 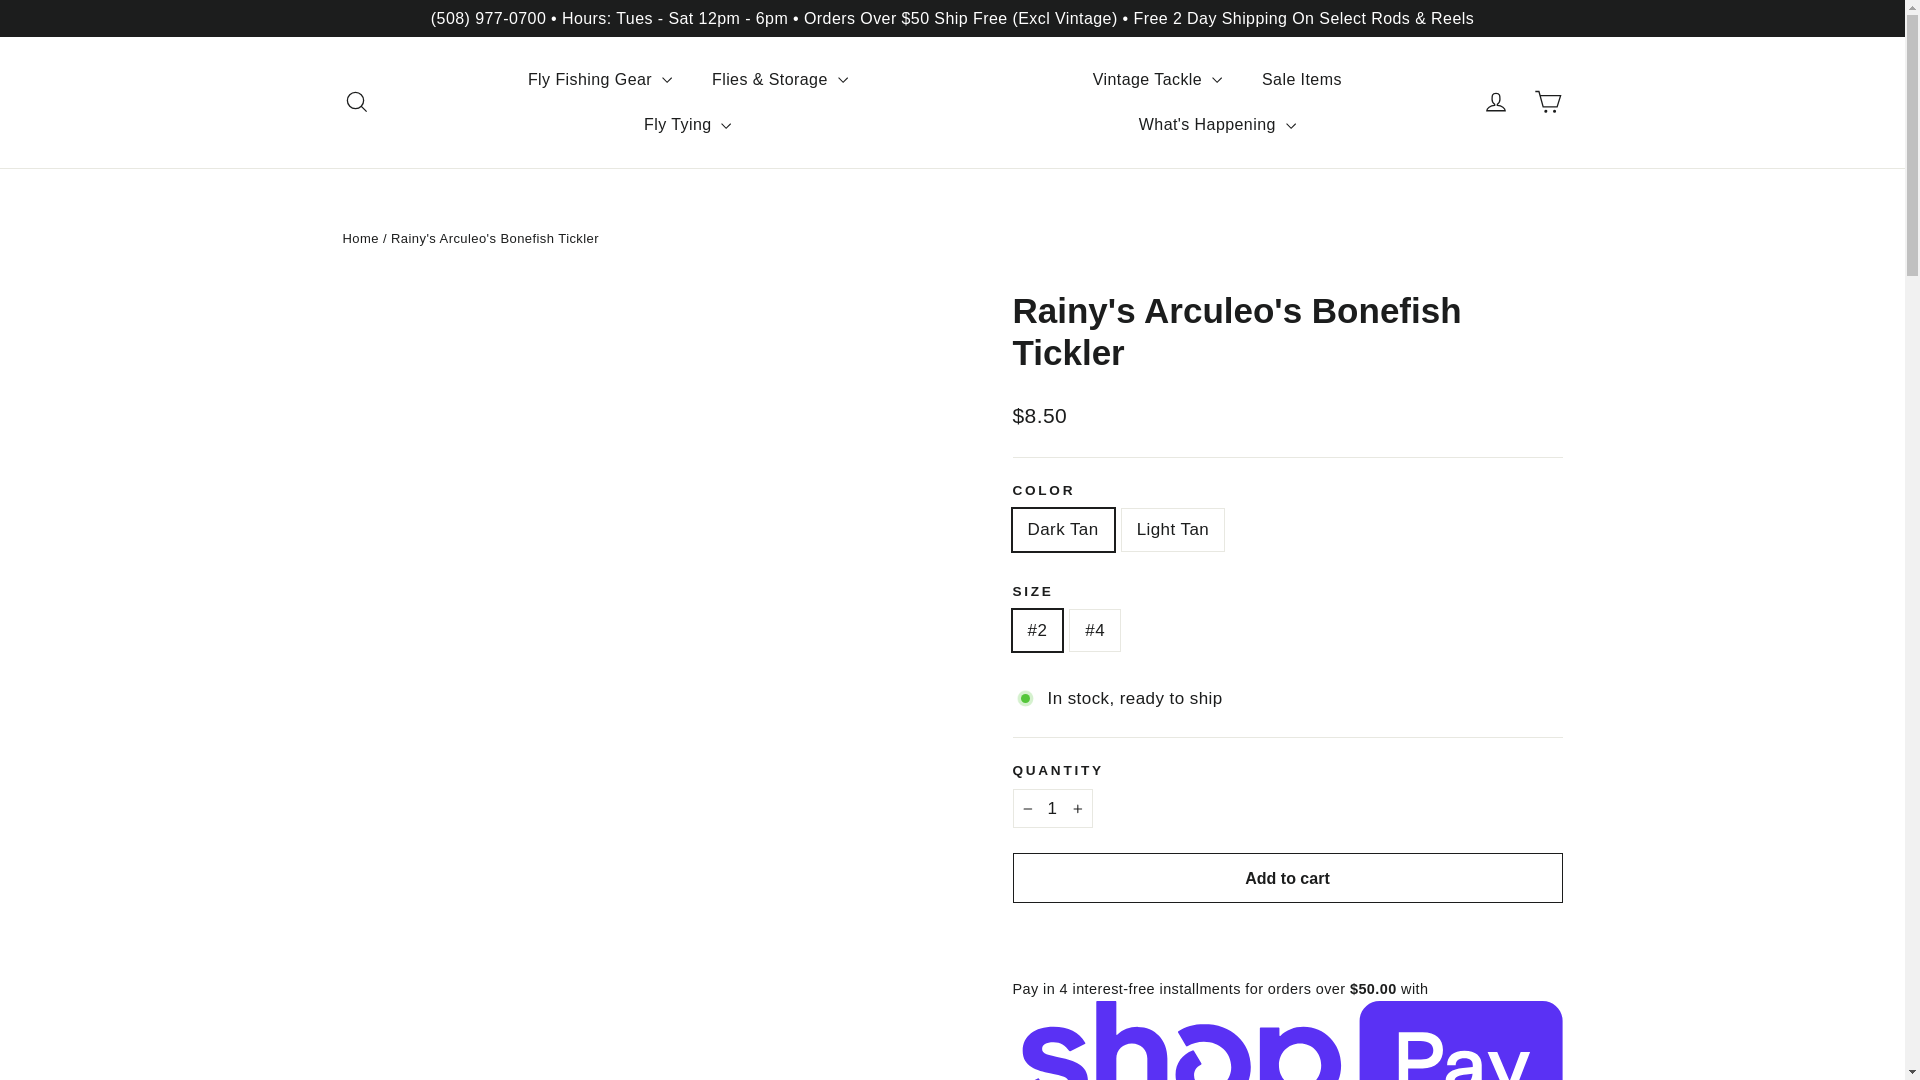 What do you see at coordinates (1548, 101) in the screenshot?
I see `icon-cart` at bounding box center [1548, 101].